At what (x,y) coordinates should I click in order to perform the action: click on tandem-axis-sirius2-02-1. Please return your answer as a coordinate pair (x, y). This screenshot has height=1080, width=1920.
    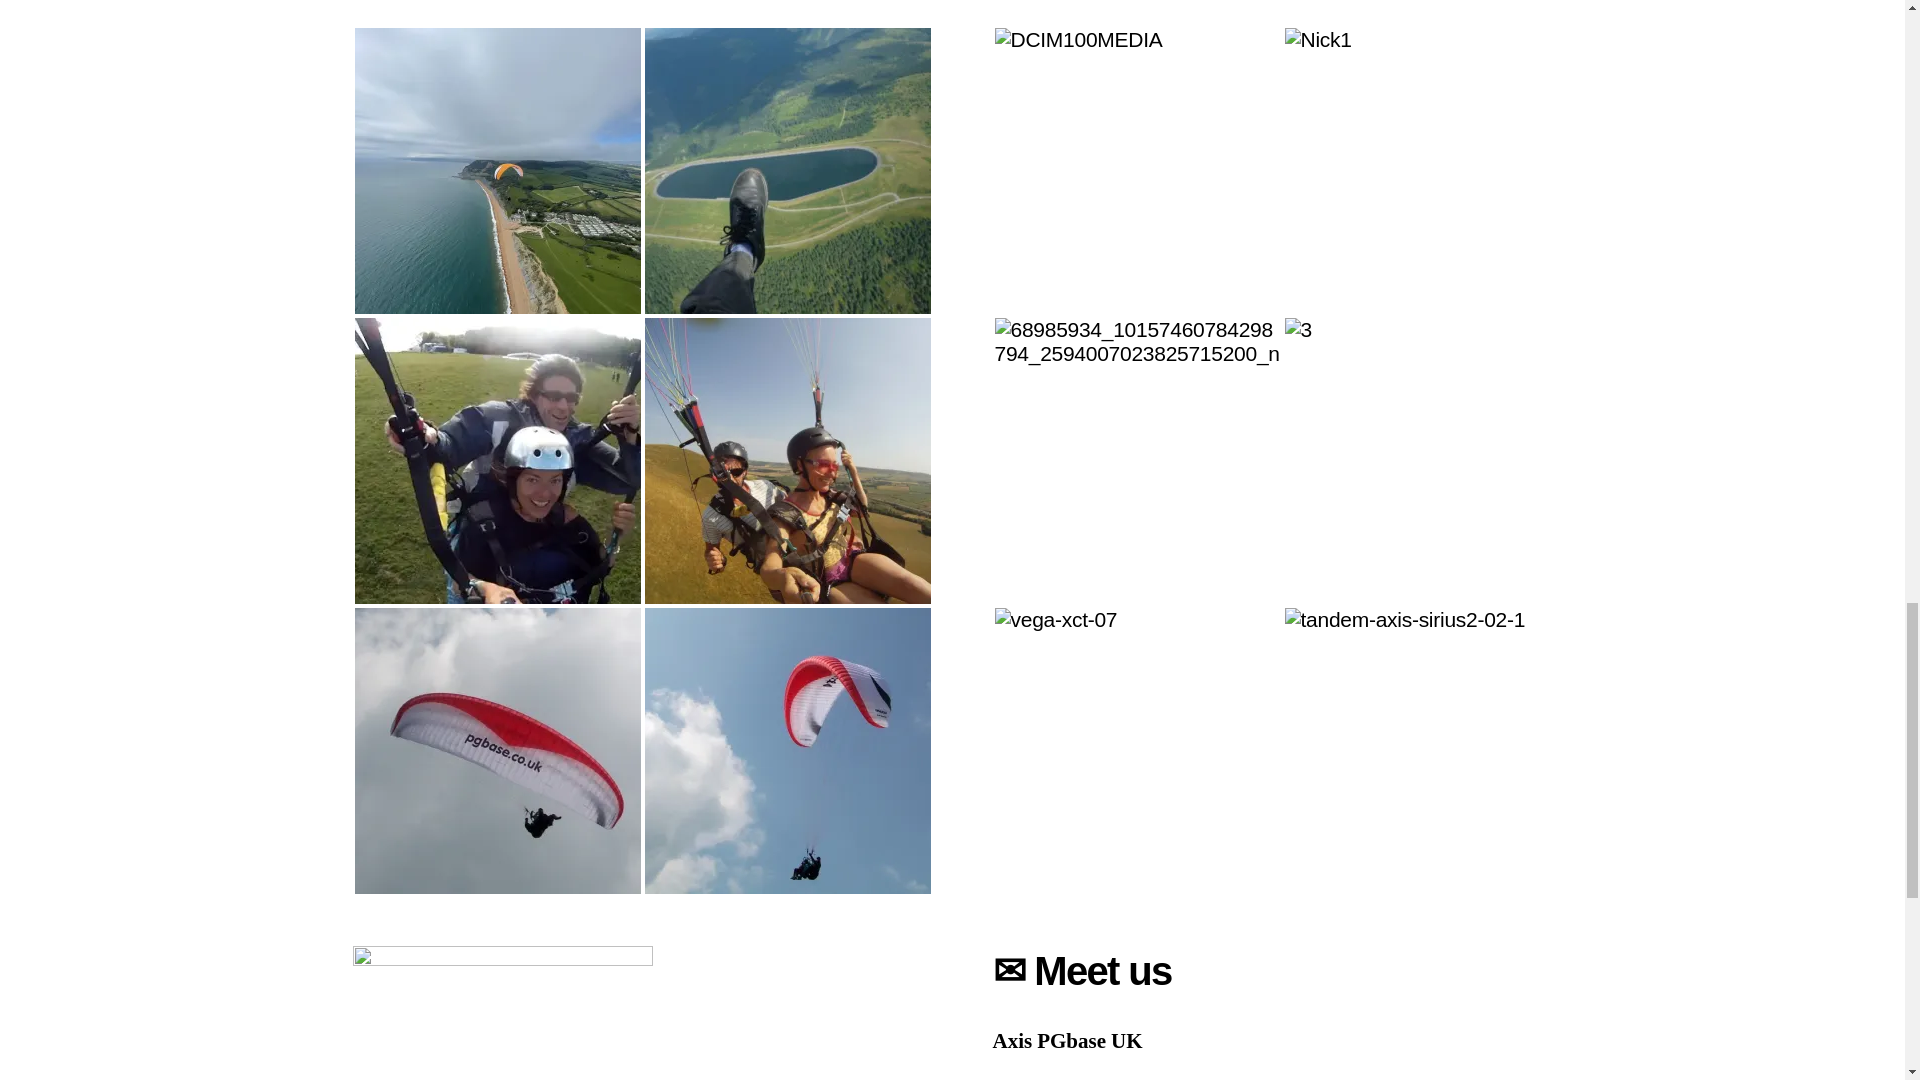
    Looking at the image, I should click on (1427, 751).